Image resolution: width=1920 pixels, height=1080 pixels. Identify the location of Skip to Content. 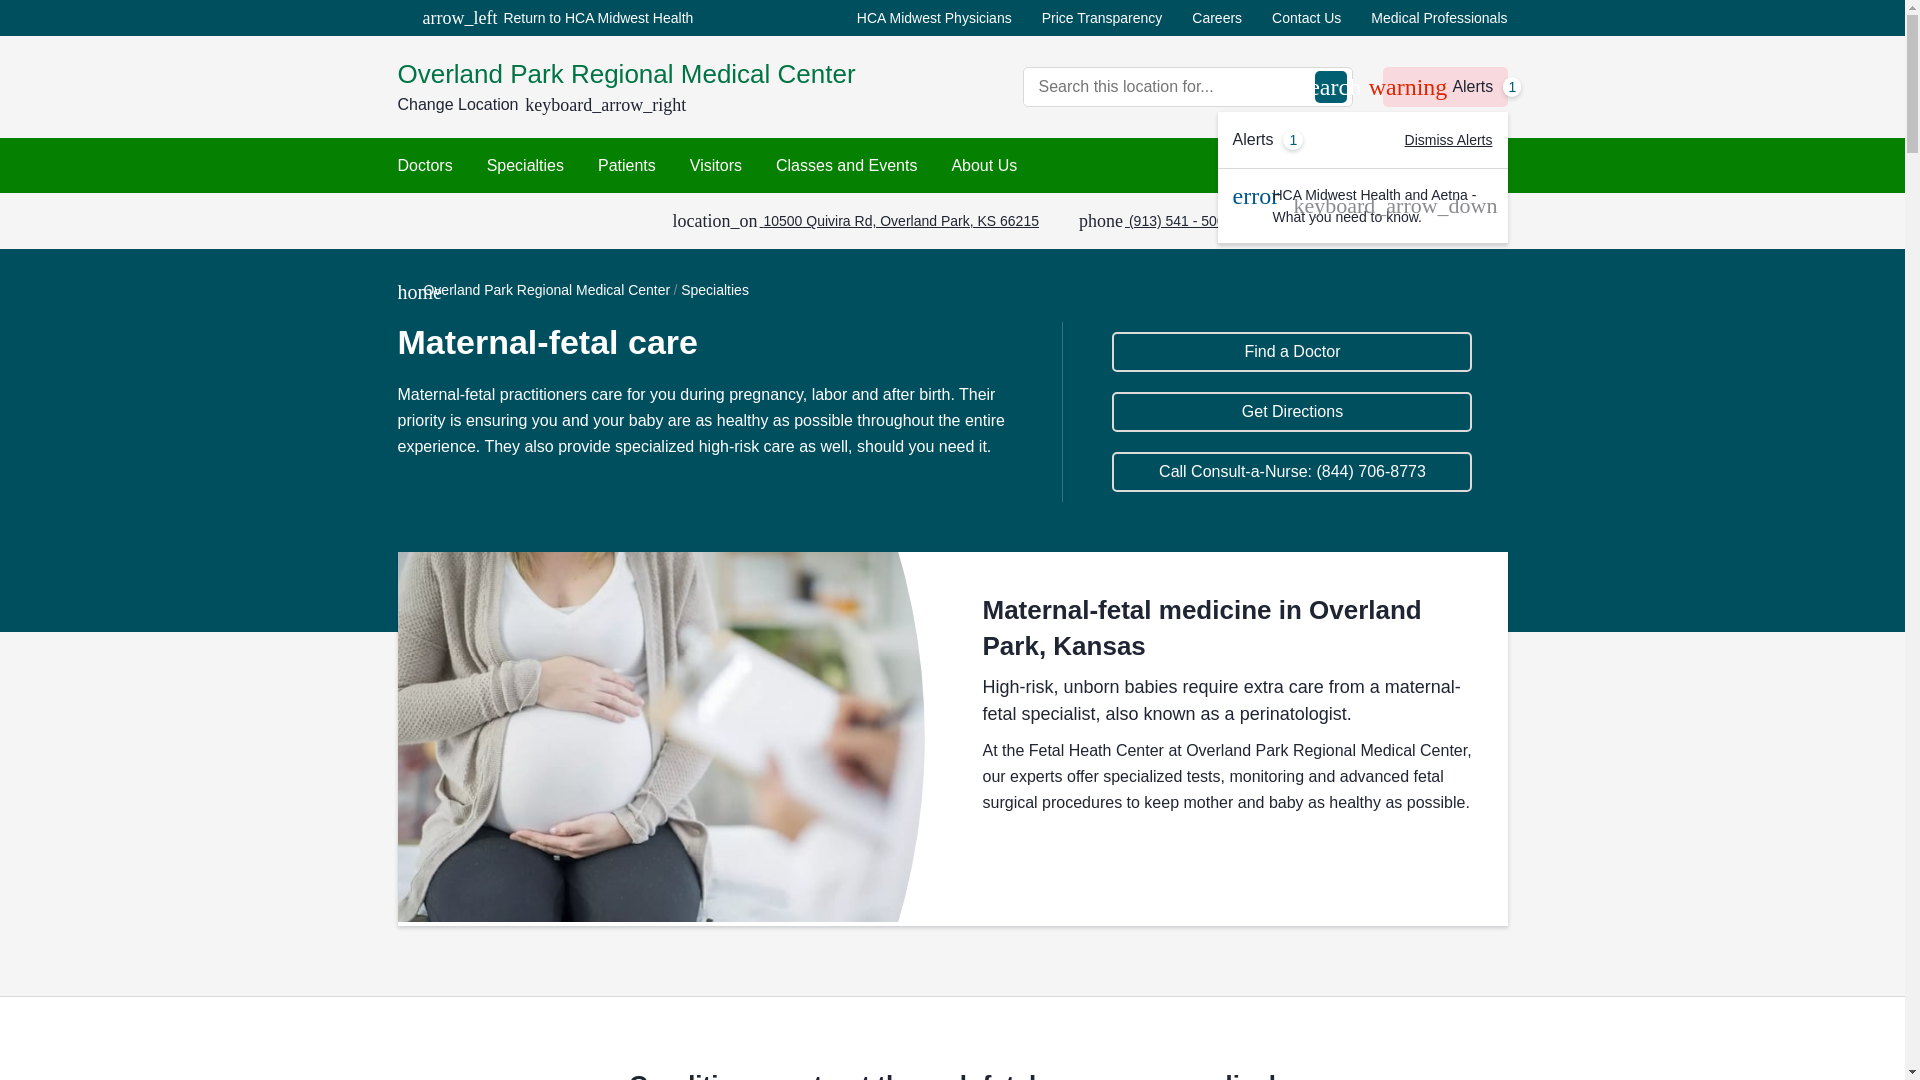
(1306, 18).